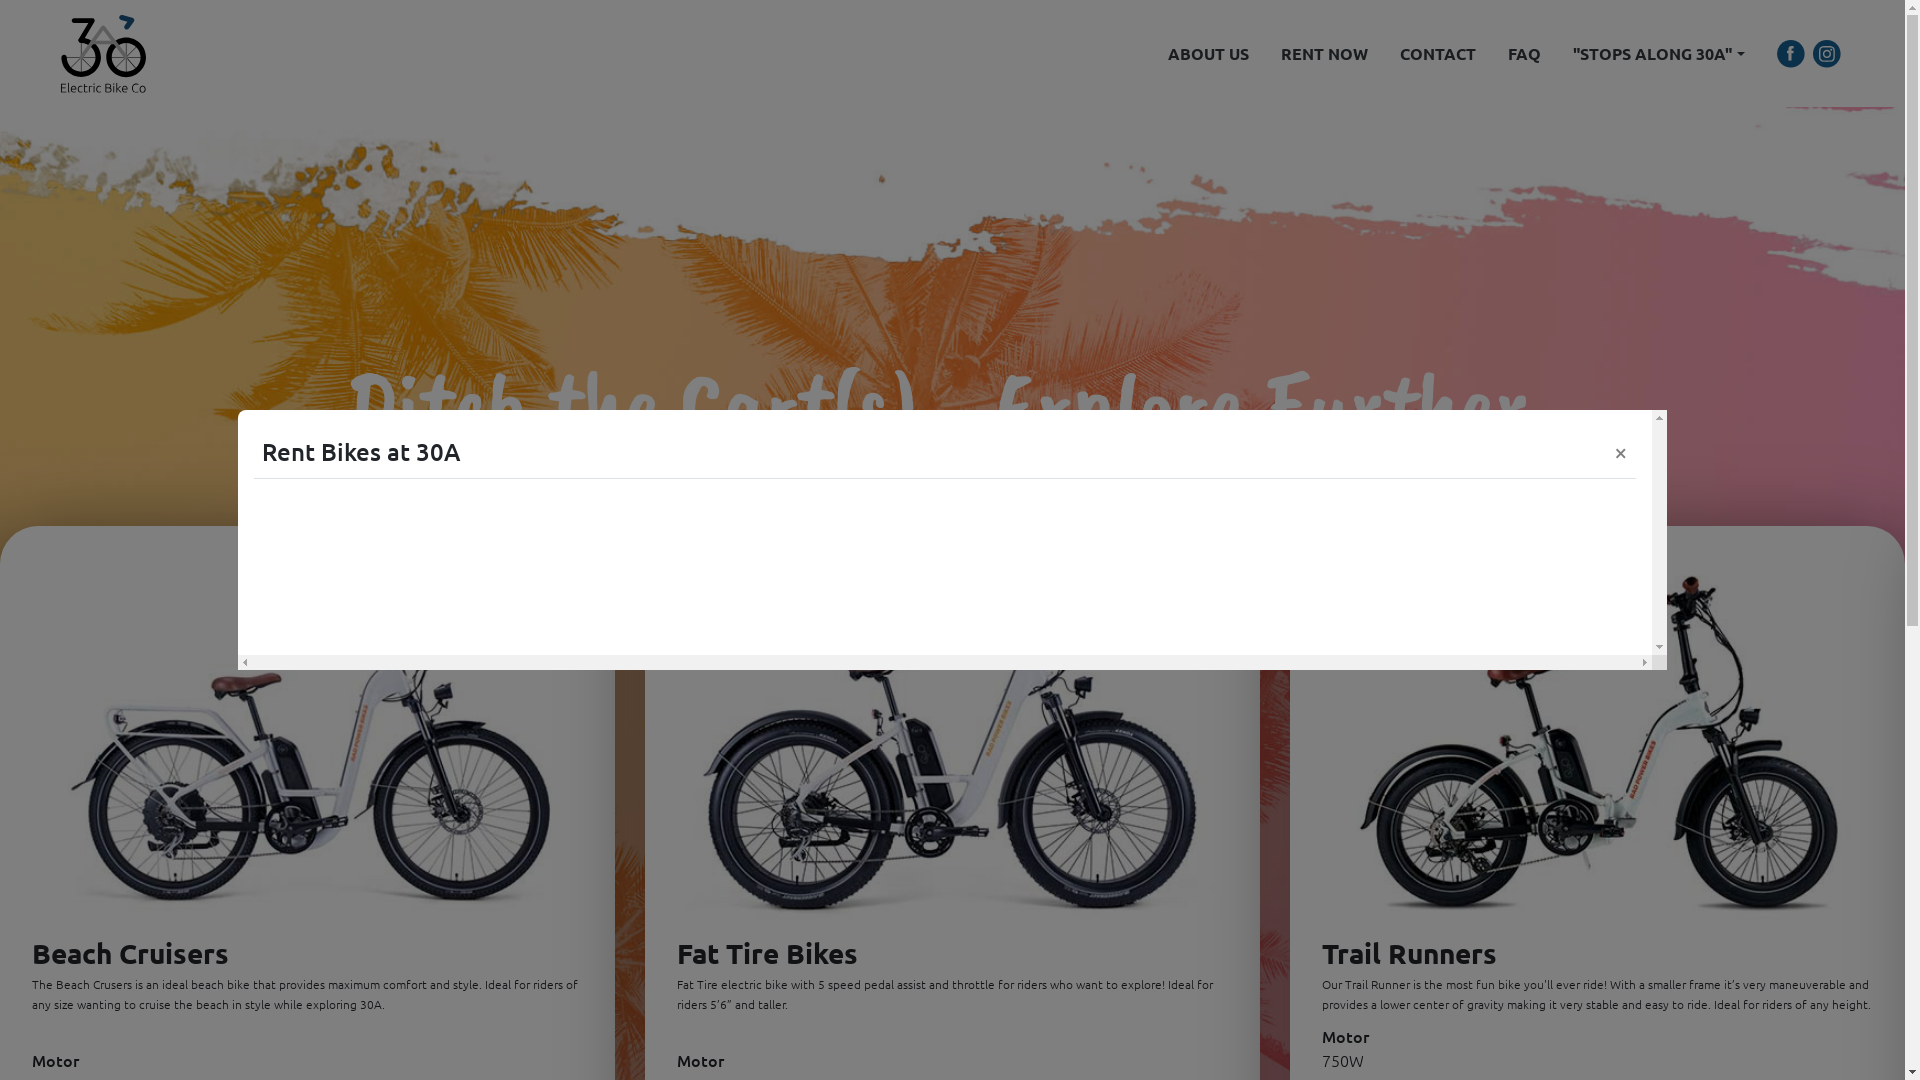 This screenshot has height=1080, width=1920. What do you see at coordinates (1524, 54) in the screenshot?
I see `FAQ` at bounding box center [1524, 54].